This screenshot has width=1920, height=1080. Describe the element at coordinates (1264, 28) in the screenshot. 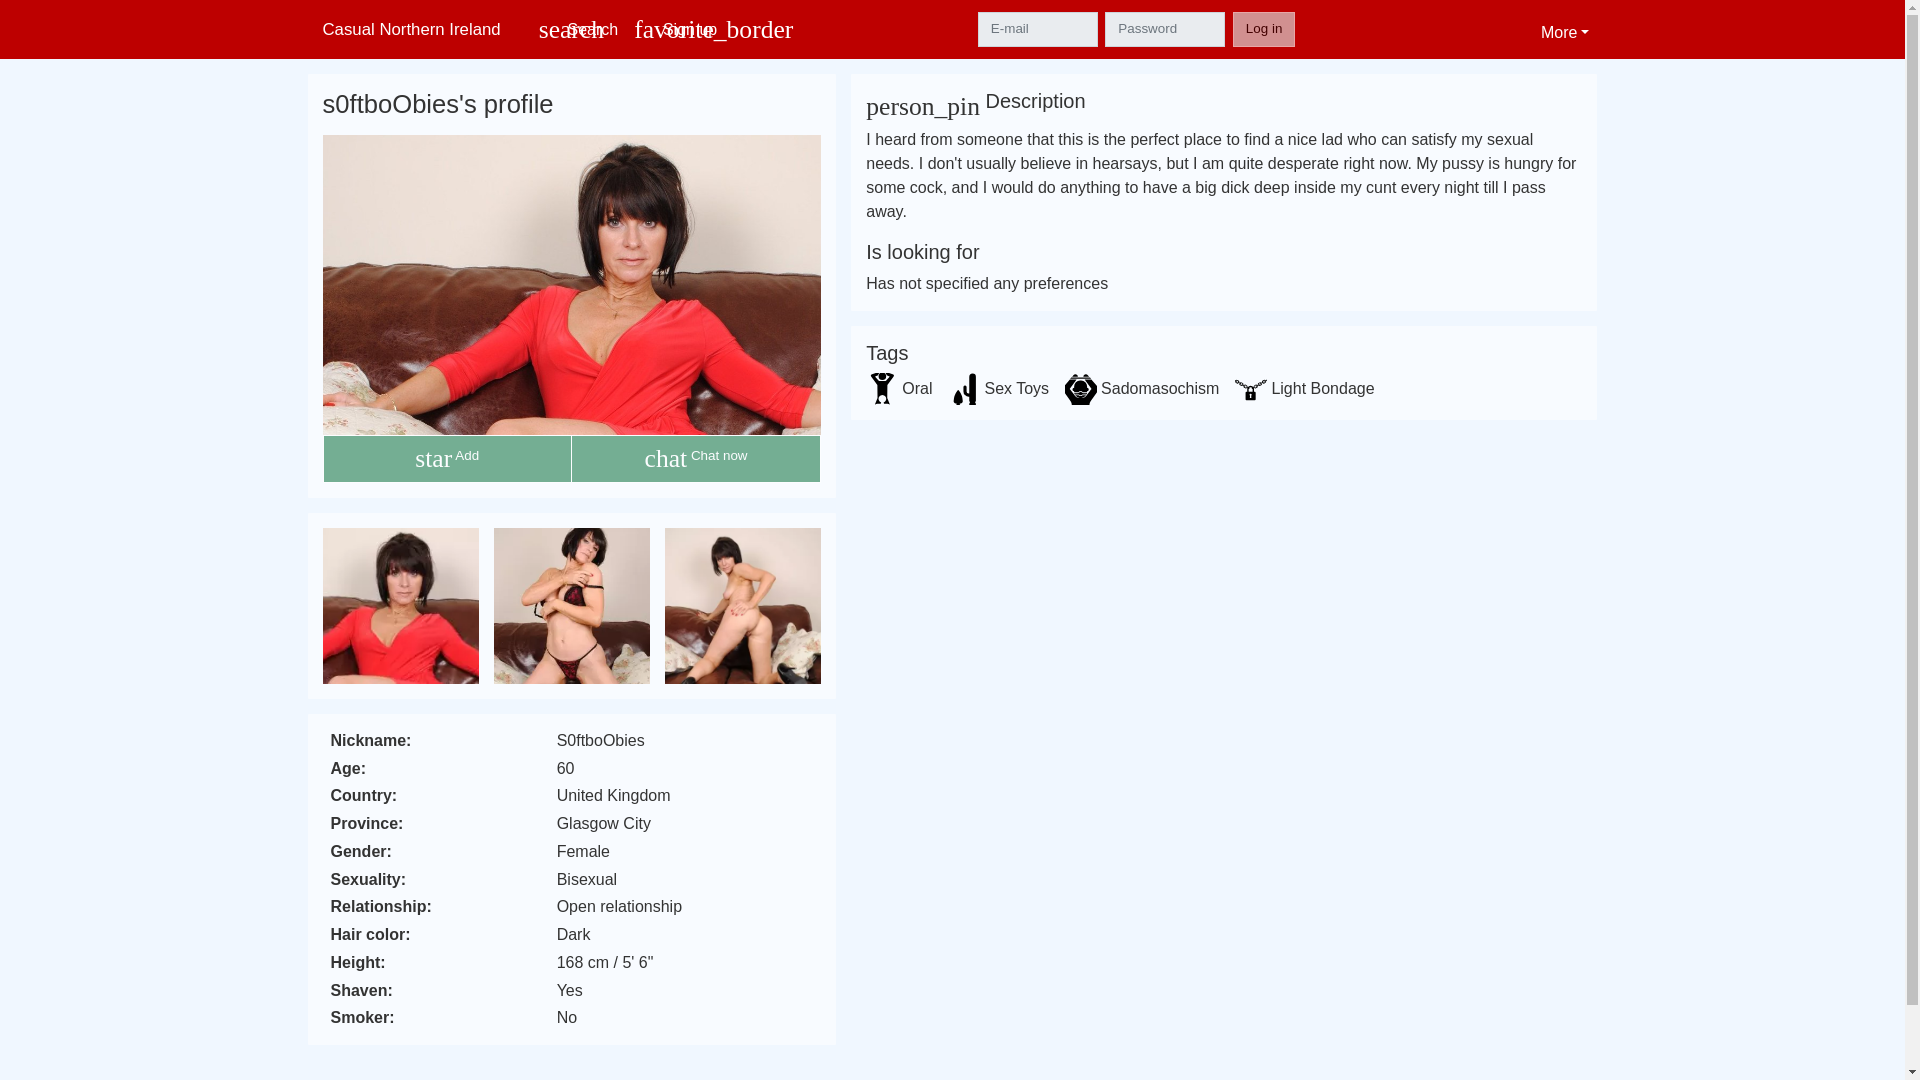

I see `Log in` at that location.